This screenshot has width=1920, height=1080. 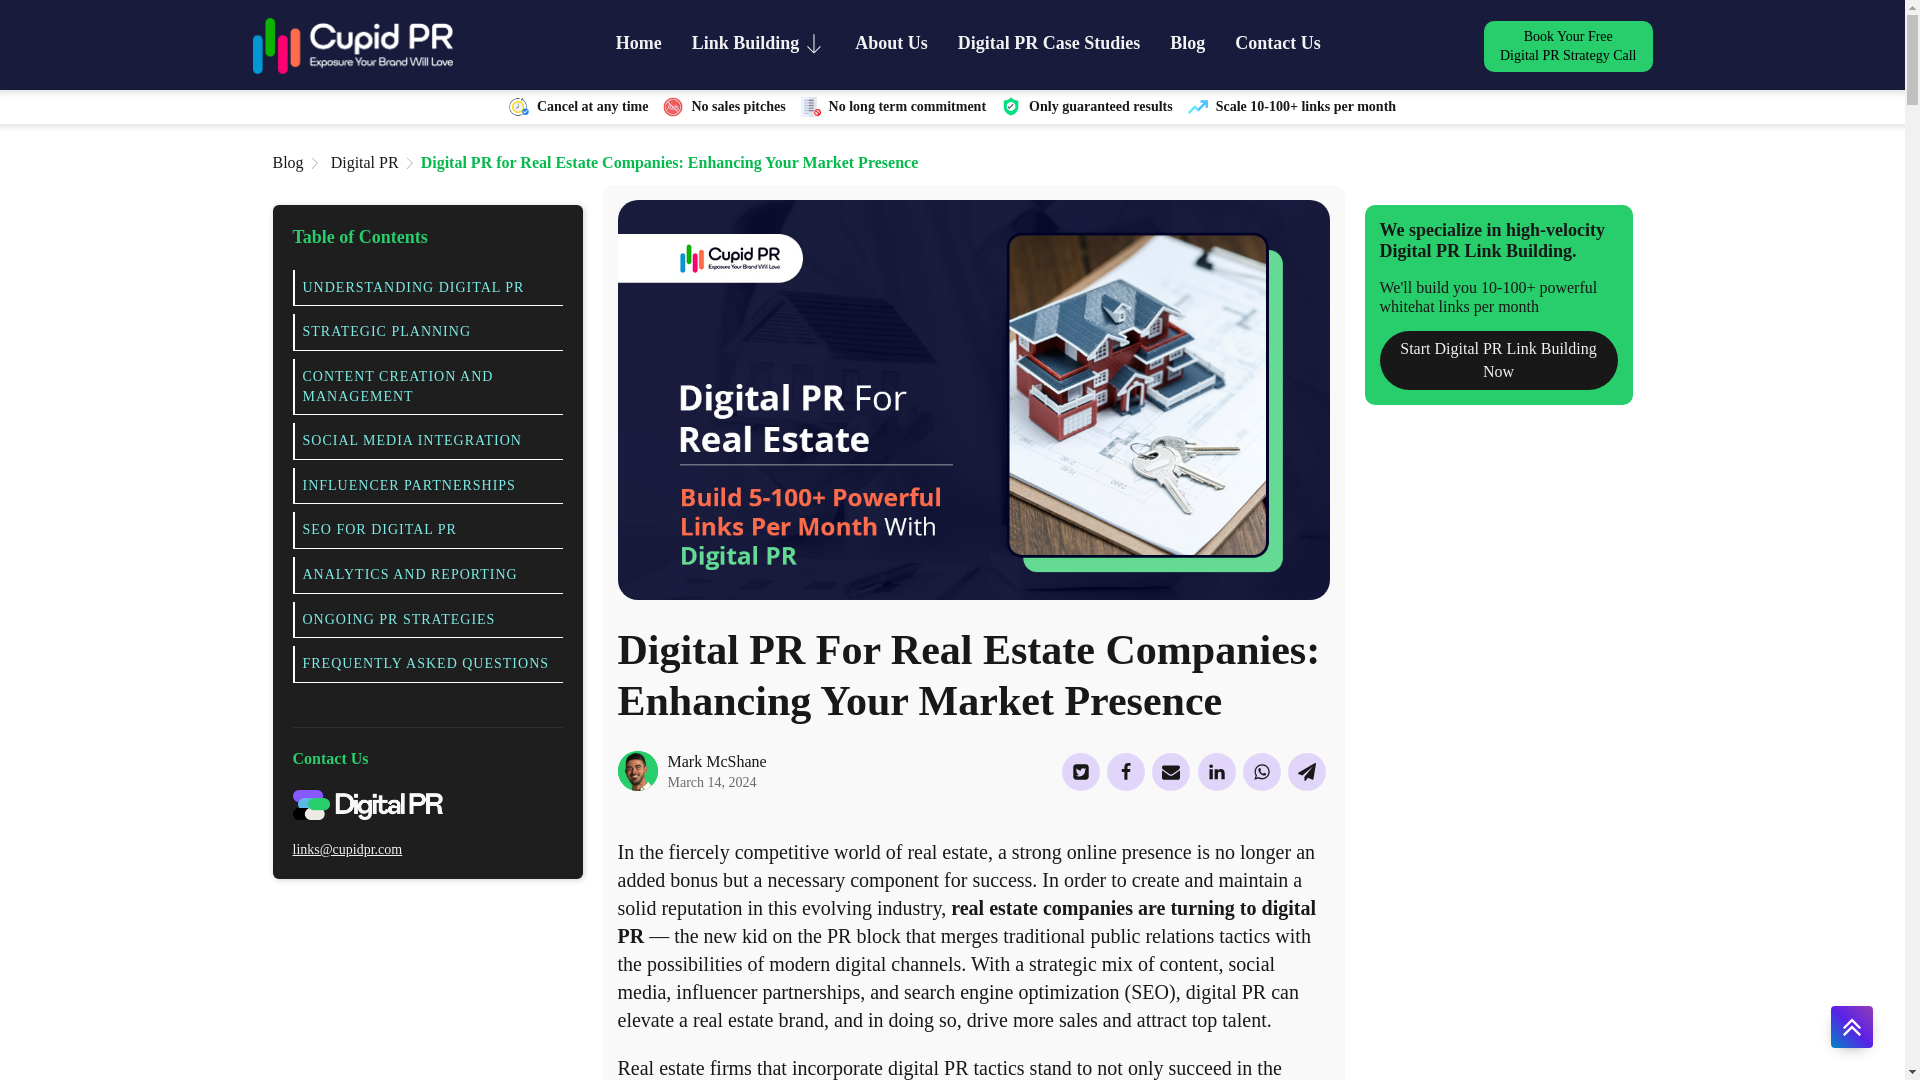 I want to click on Digital PR, so click(x=1187, y=46).